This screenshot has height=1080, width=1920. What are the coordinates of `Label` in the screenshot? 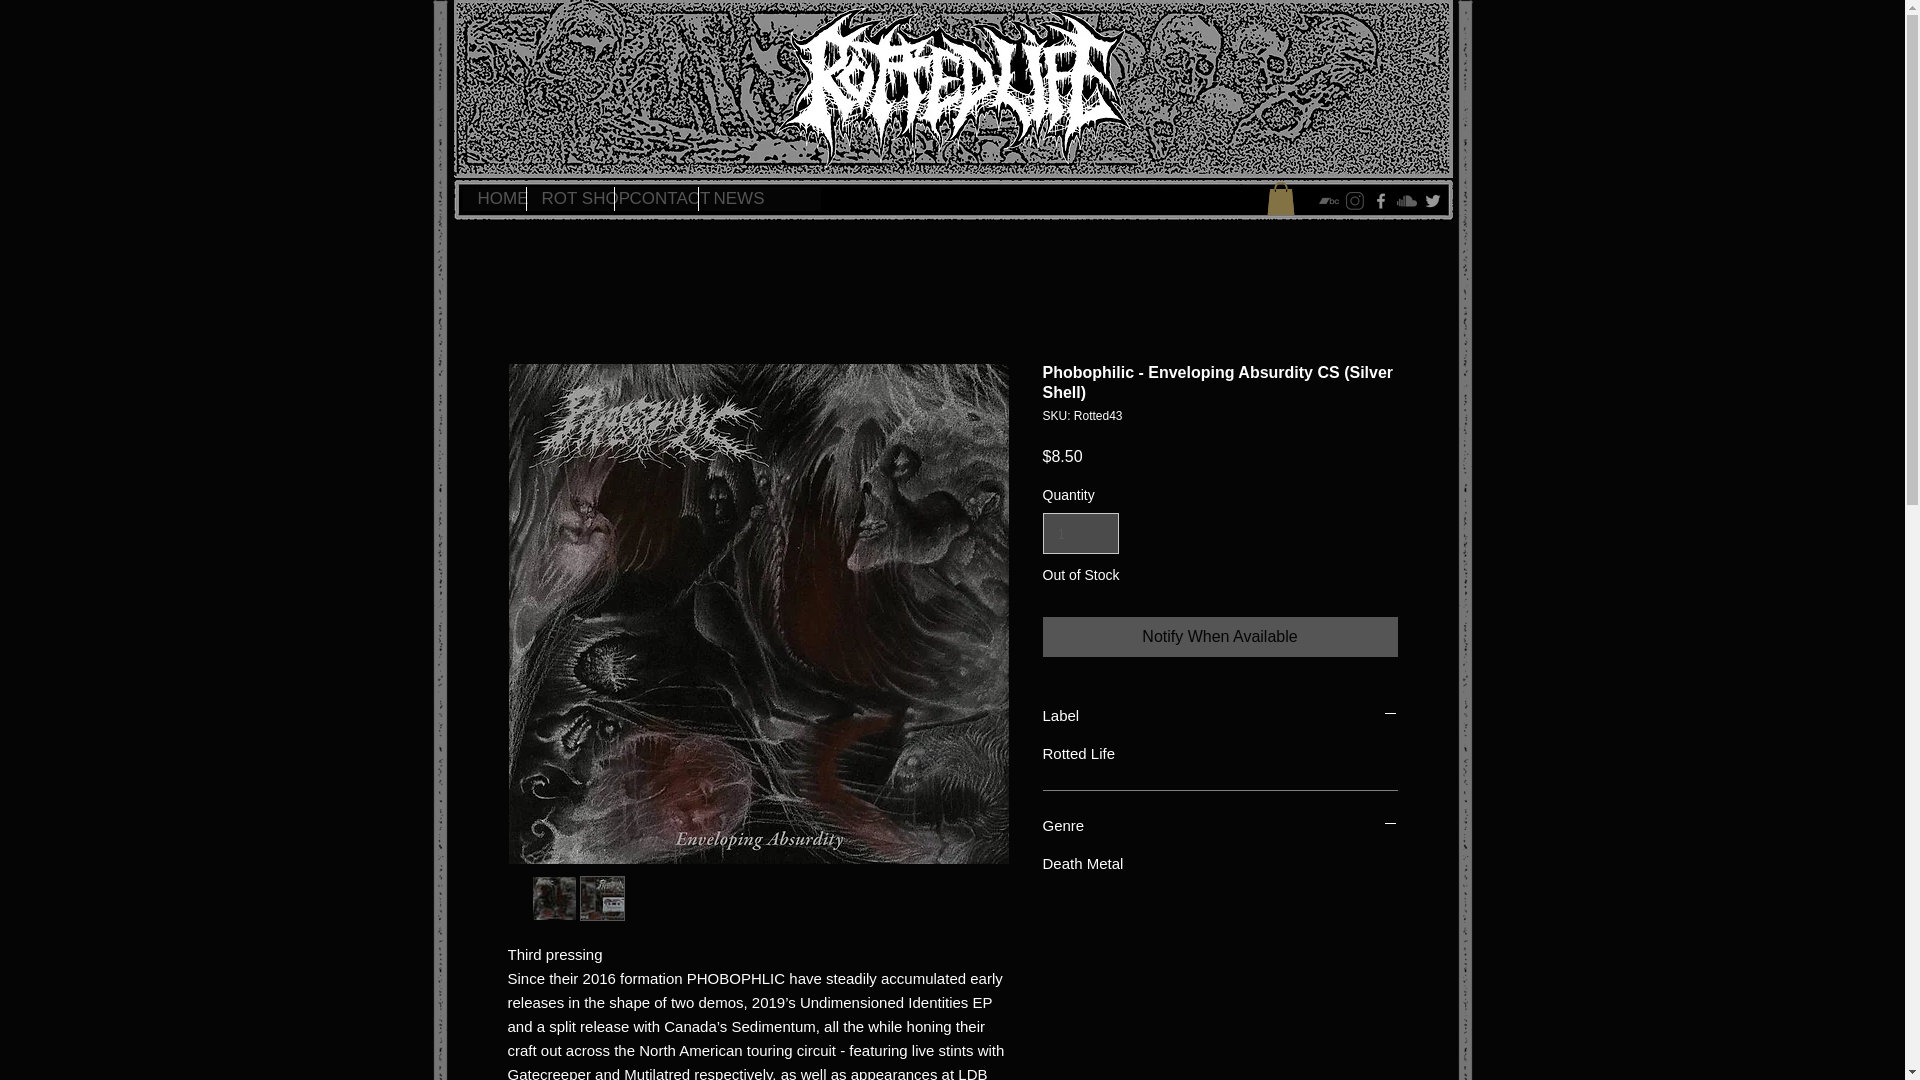 It's located at (1220, 715).